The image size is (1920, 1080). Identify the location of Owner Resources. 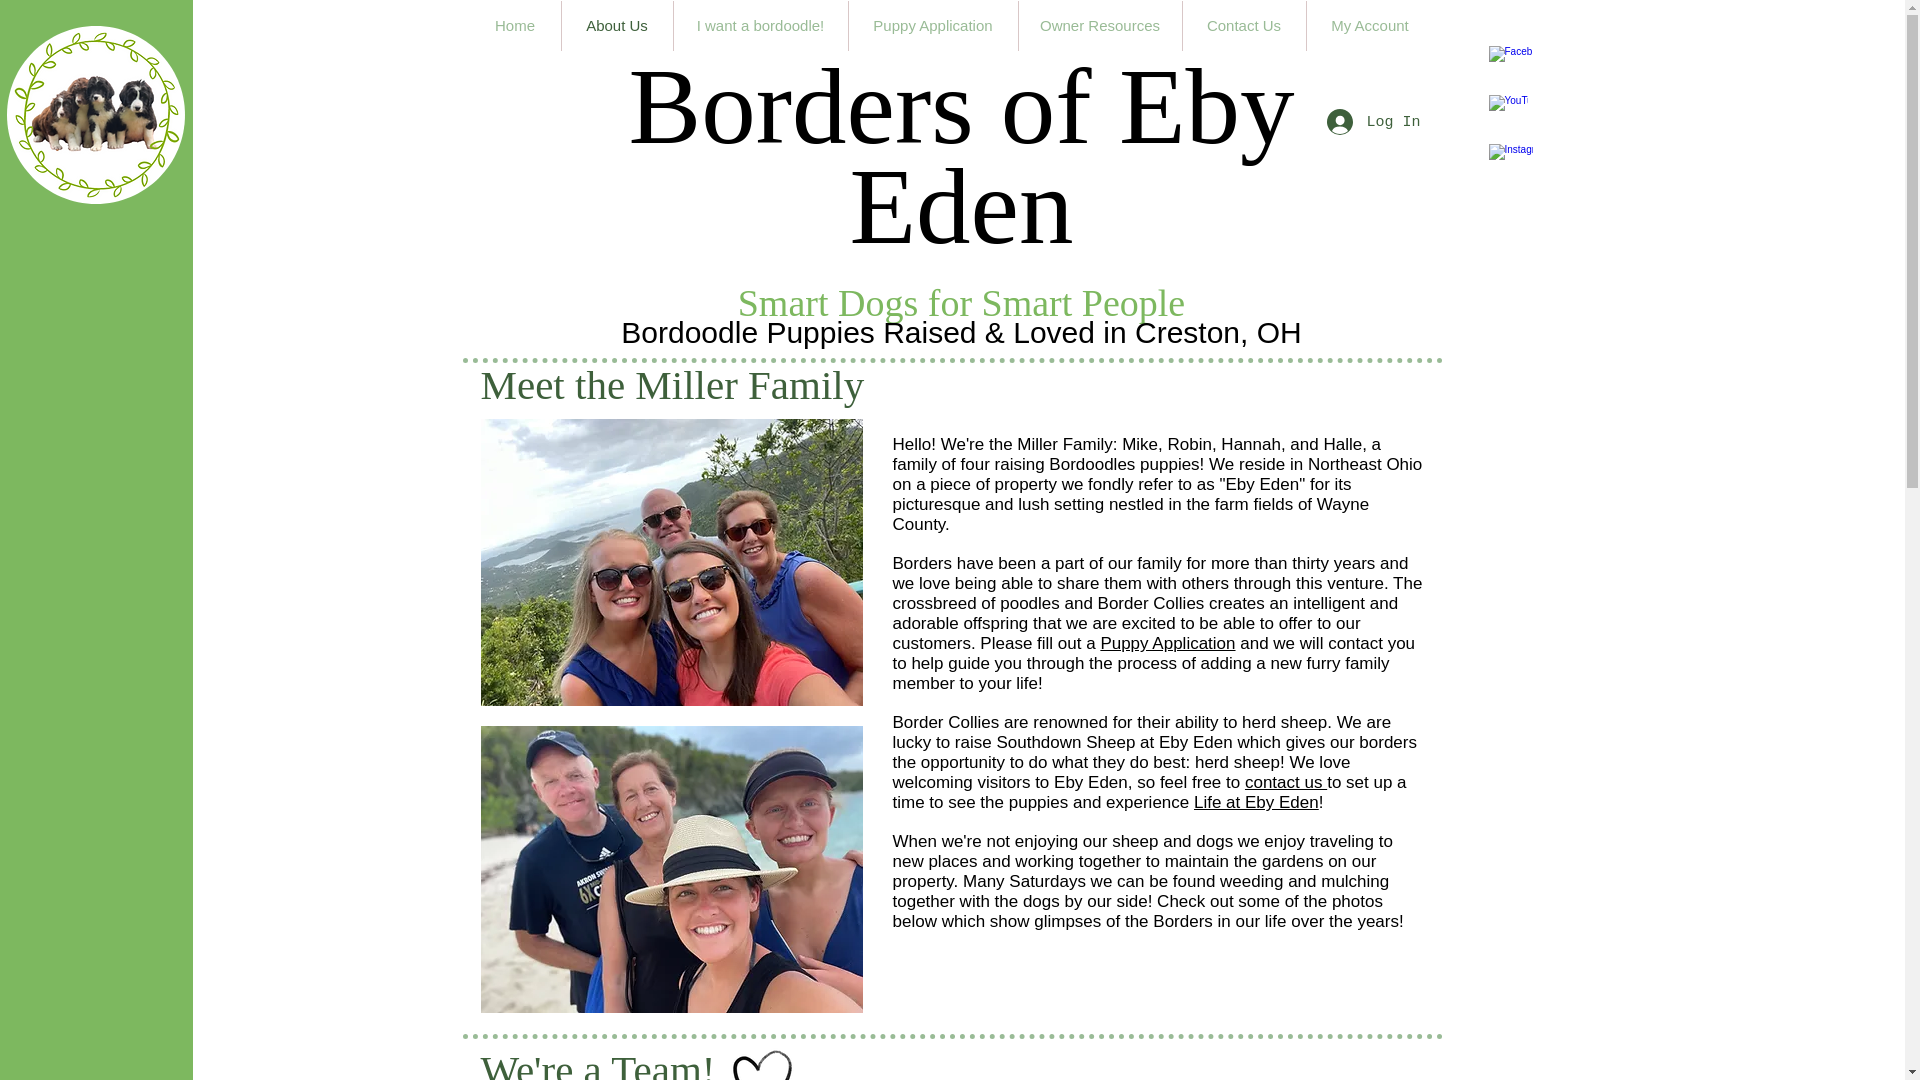
(1098, 26).